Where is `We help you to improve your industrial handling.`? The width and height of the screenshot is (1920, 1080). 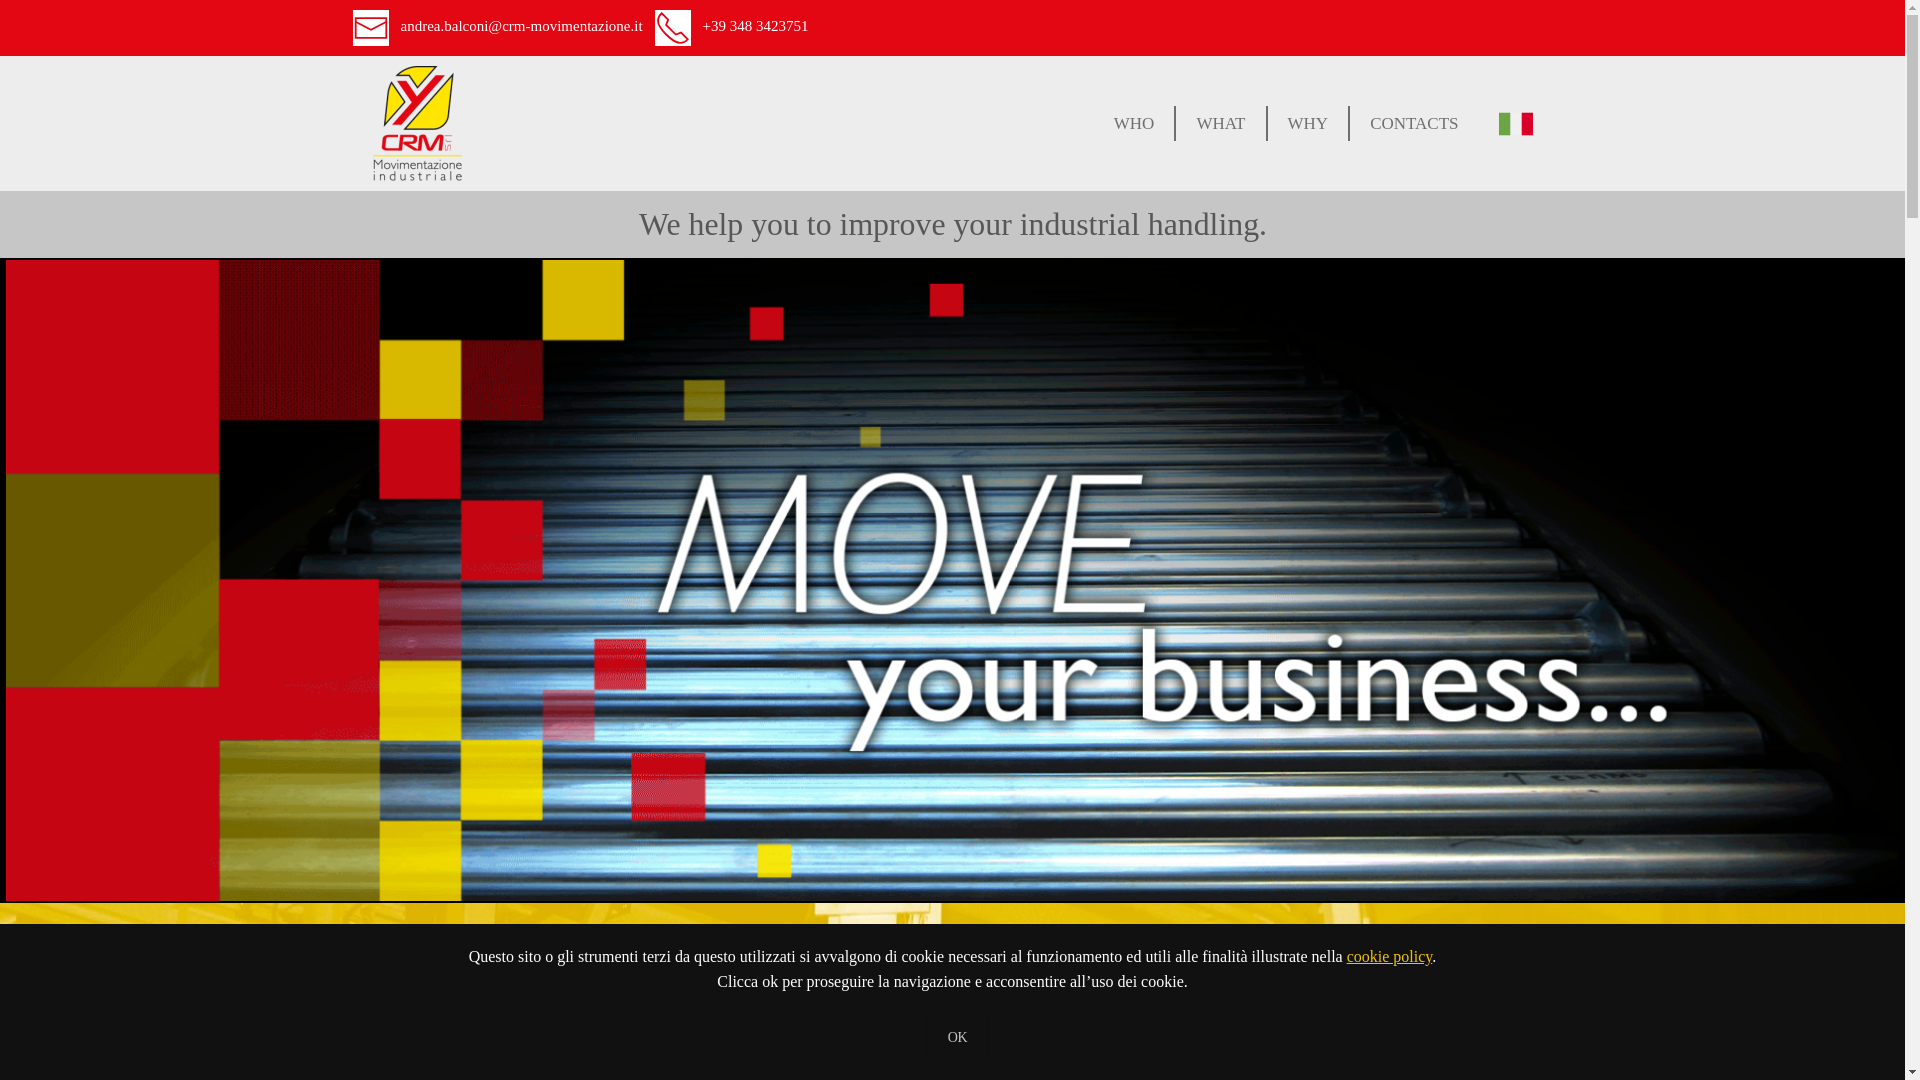 We help you to improve your industrial handling. is located at coordinates (951, 224).